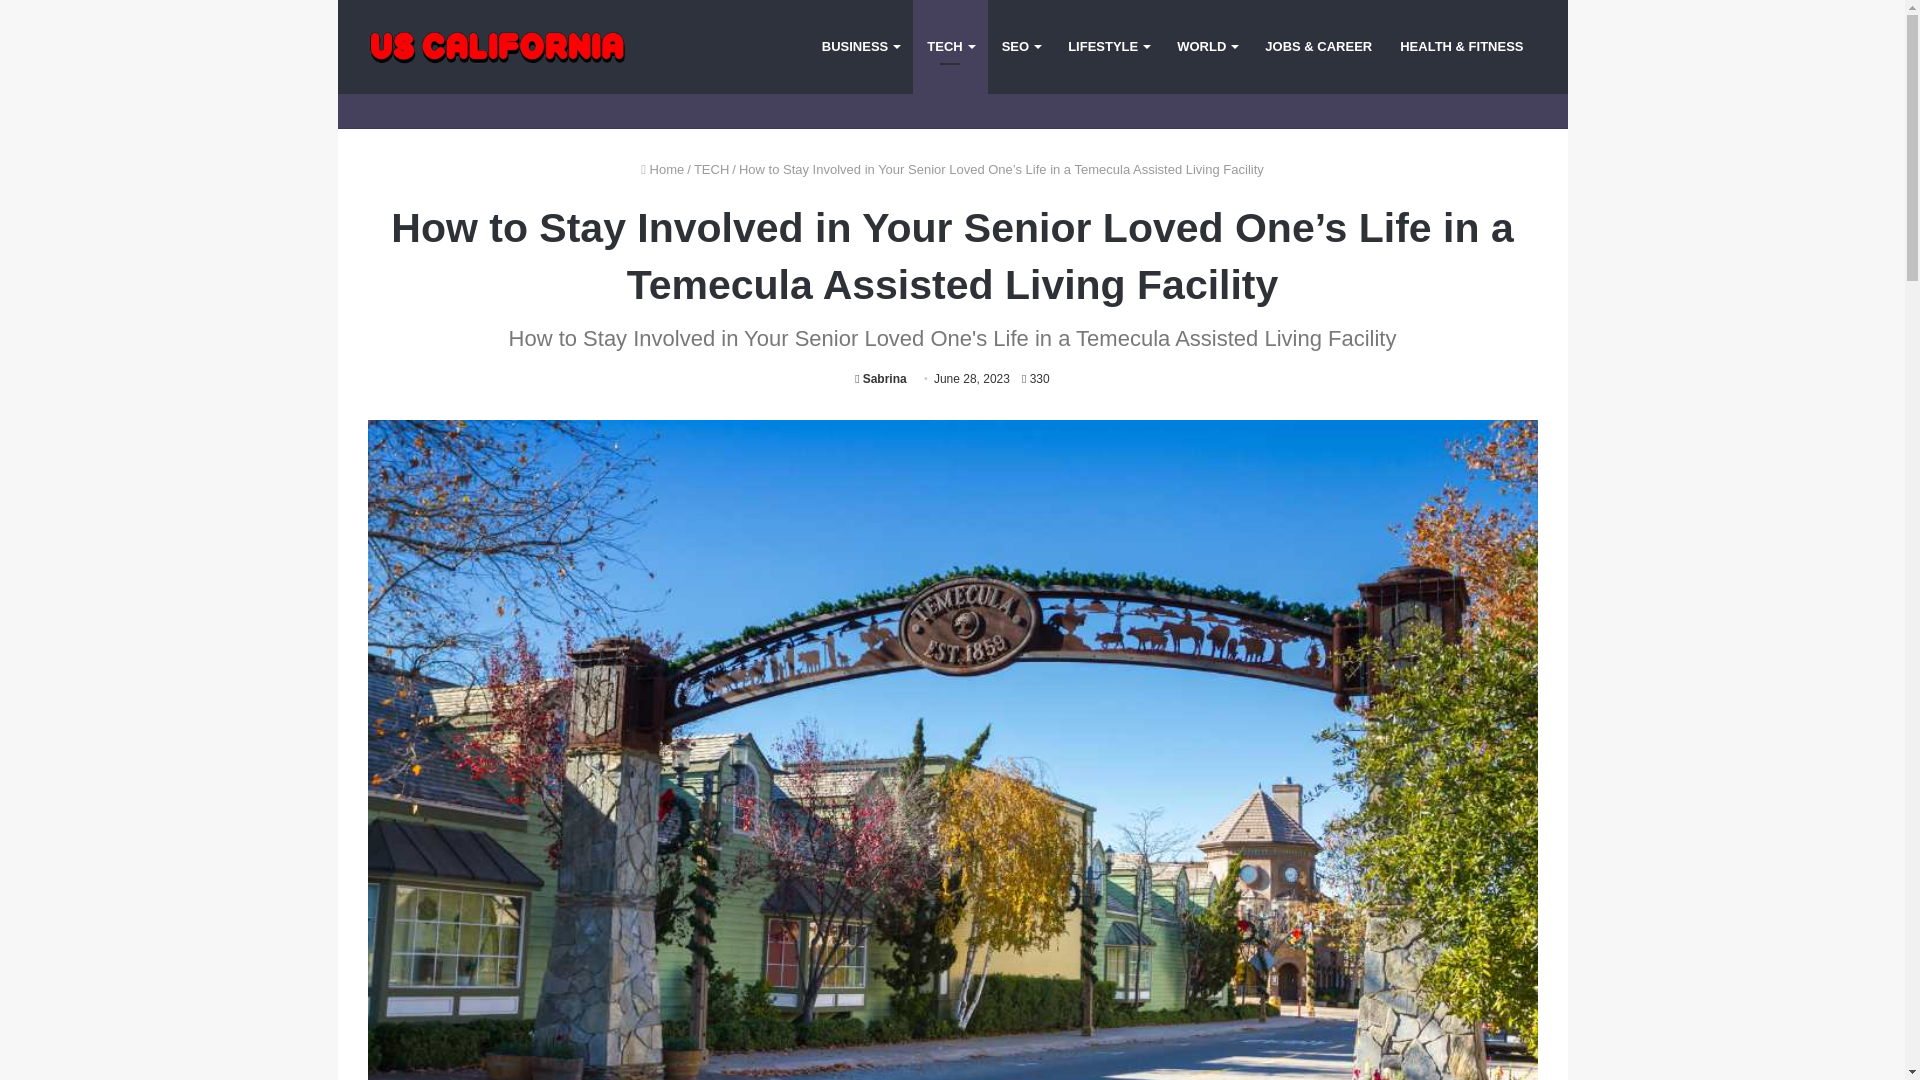 The width and height of the screenshot is (1920, 1080). I want to click on TECH, so click(711, 170).